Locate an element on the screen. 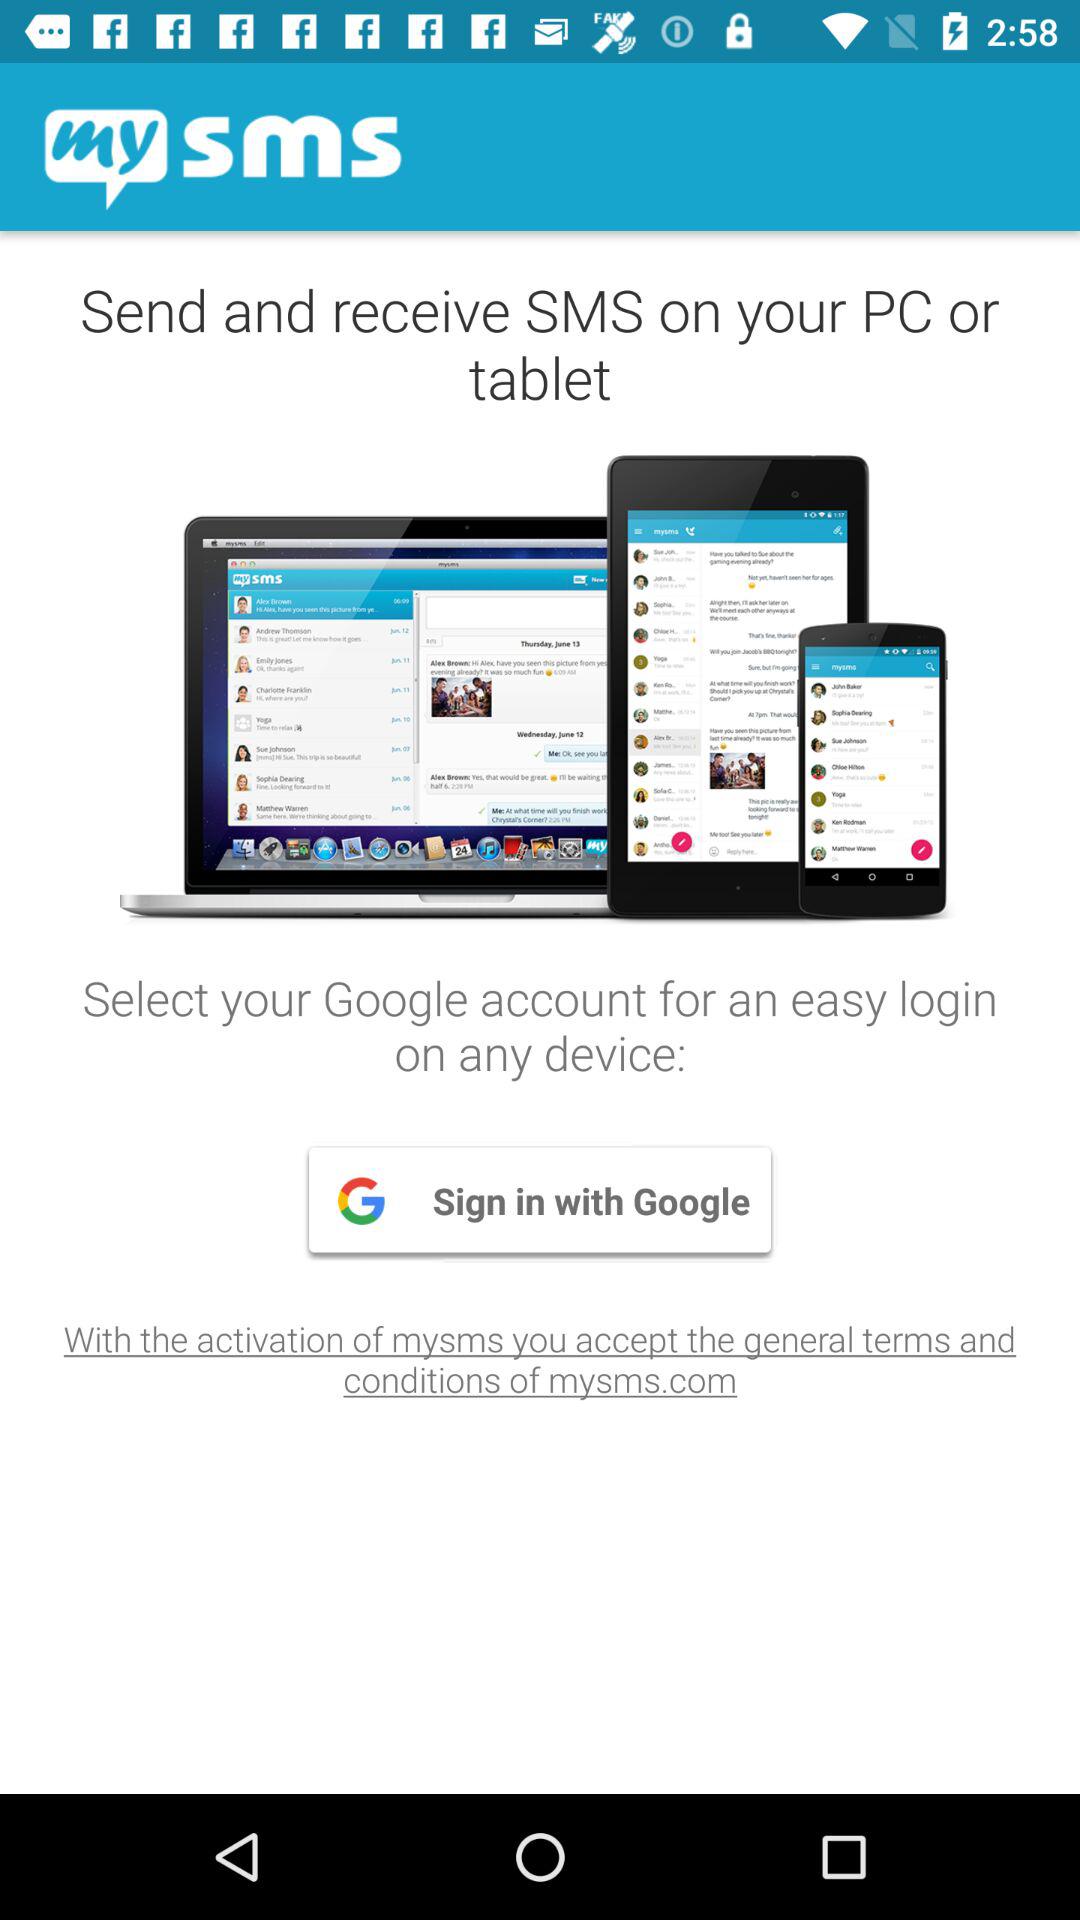 Image resolution: width=1080 pixels, height=1920 pixels. click the item above the with the activation icon is located at coordinates (540, 1200).